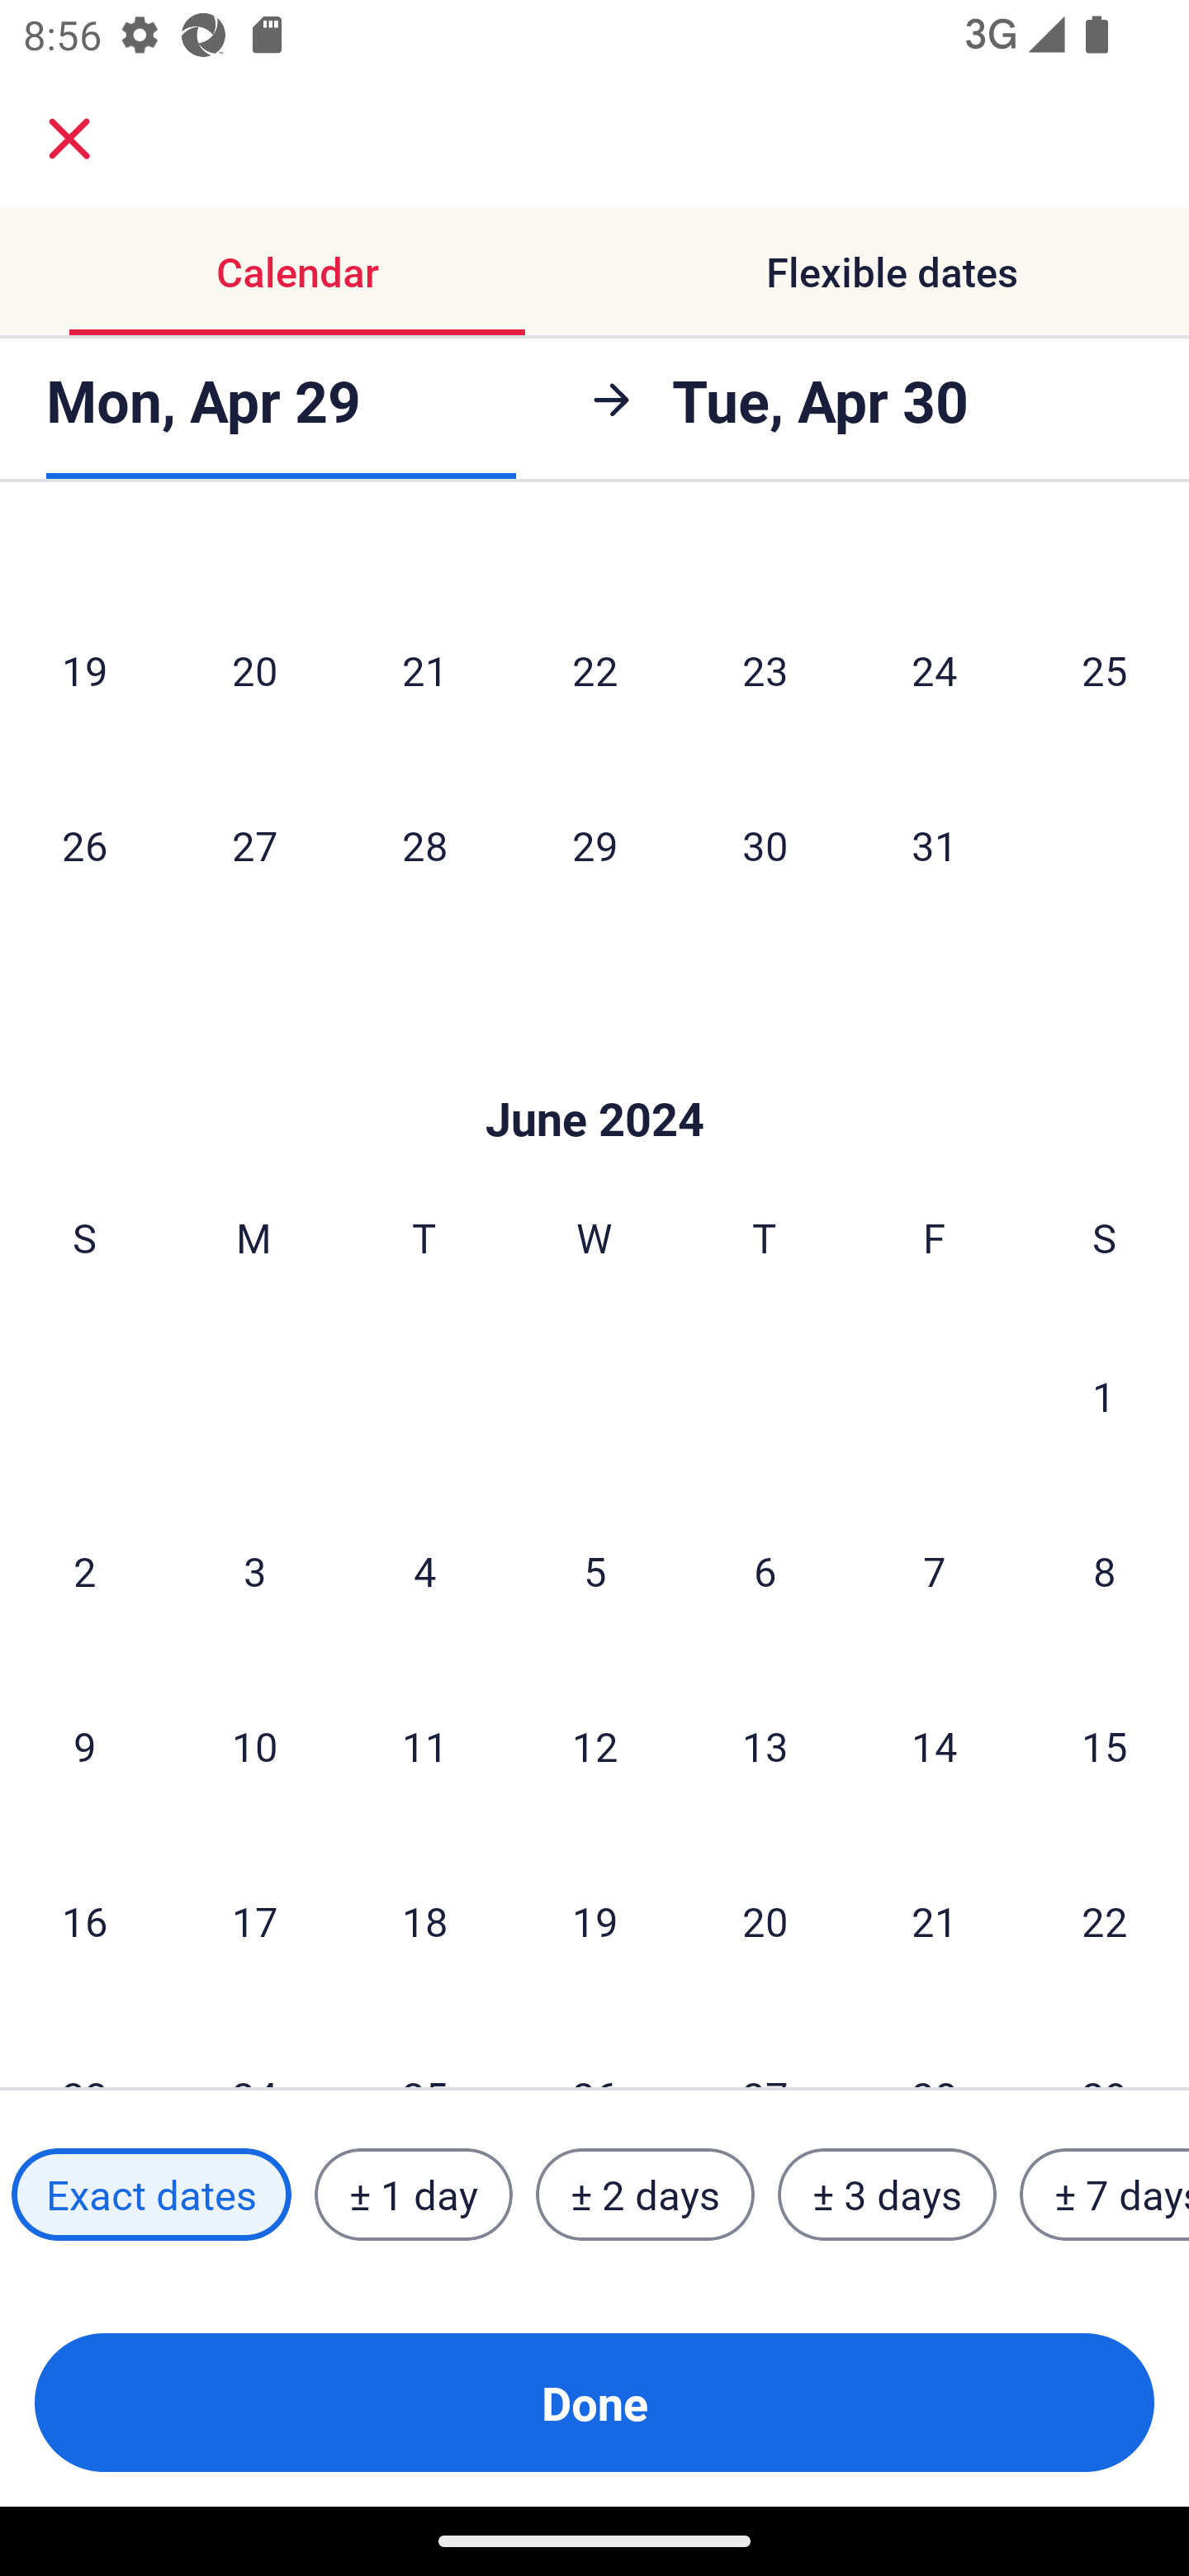  I want to click on 13 Thursday, June 13, 2024, so click(765, 1746).